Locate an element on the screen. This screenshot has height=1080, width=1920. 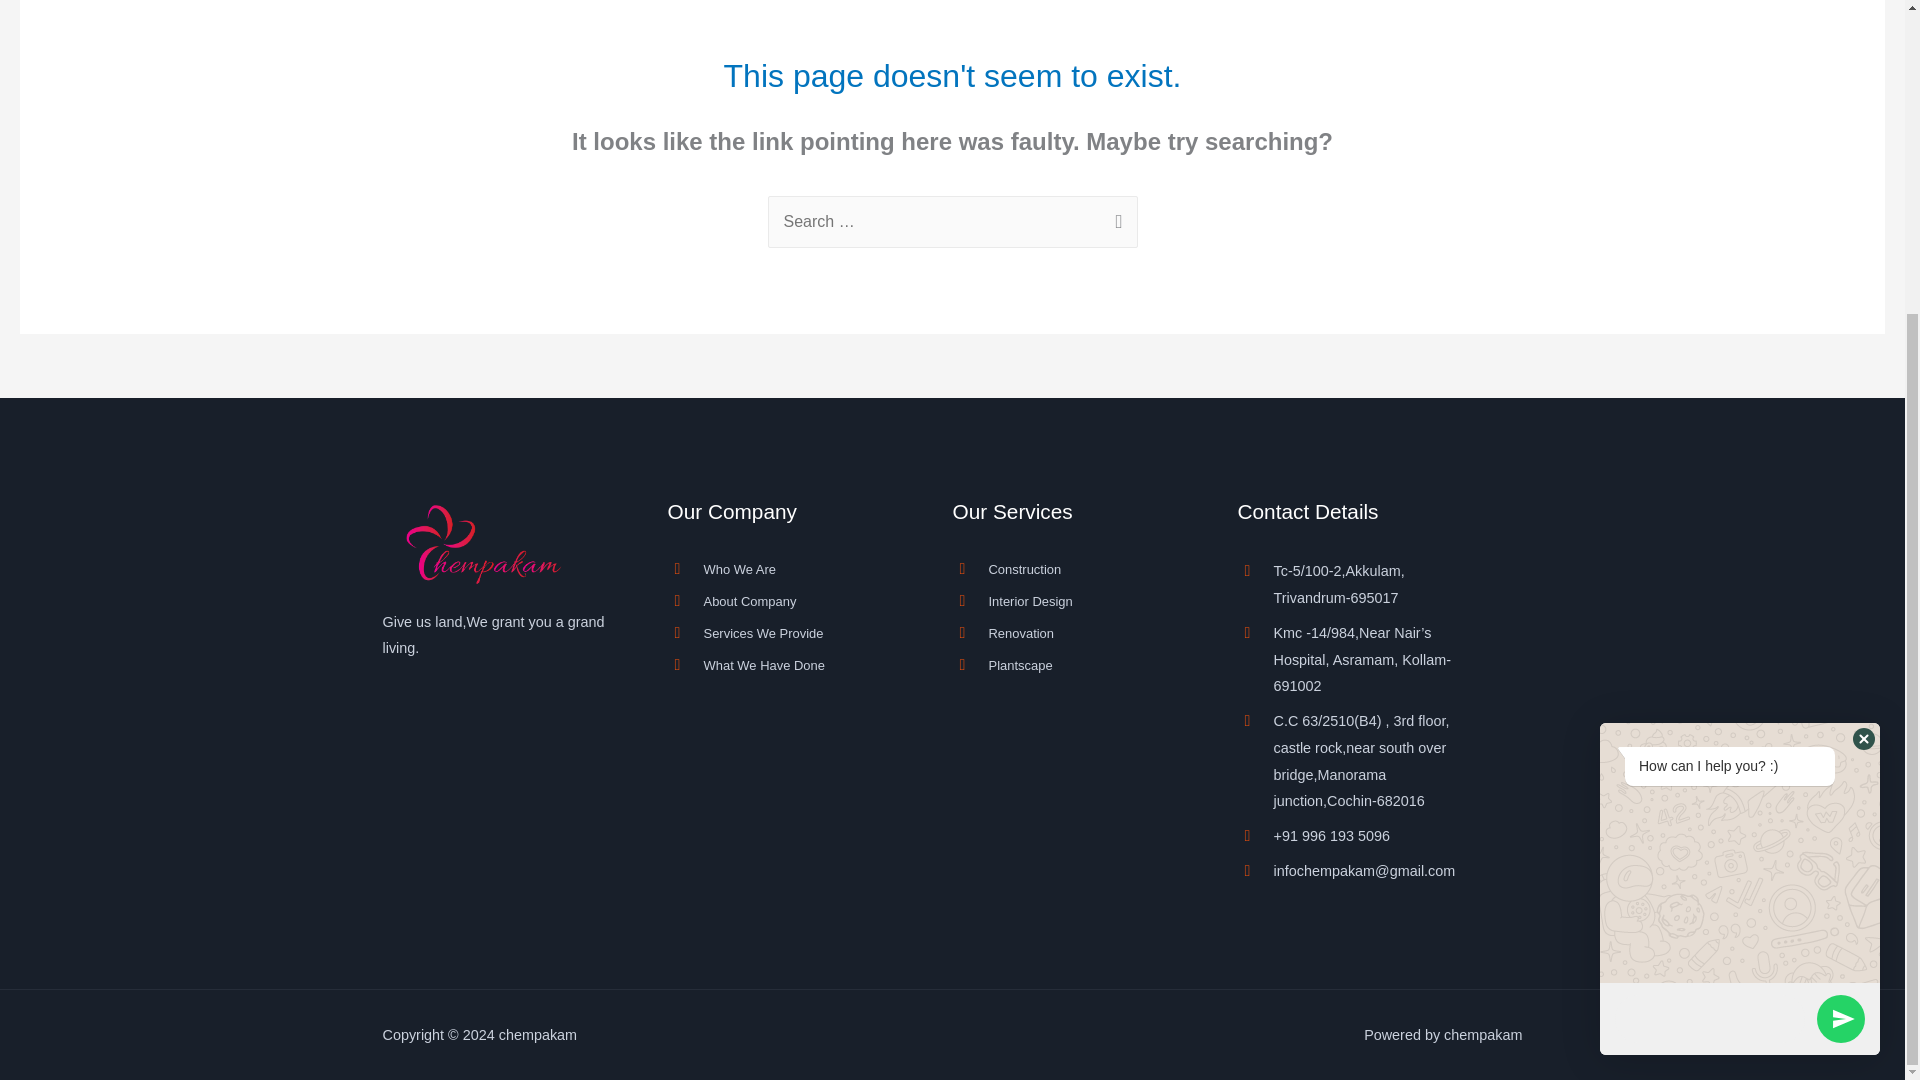
About Company is located at coordinates (790, 602).